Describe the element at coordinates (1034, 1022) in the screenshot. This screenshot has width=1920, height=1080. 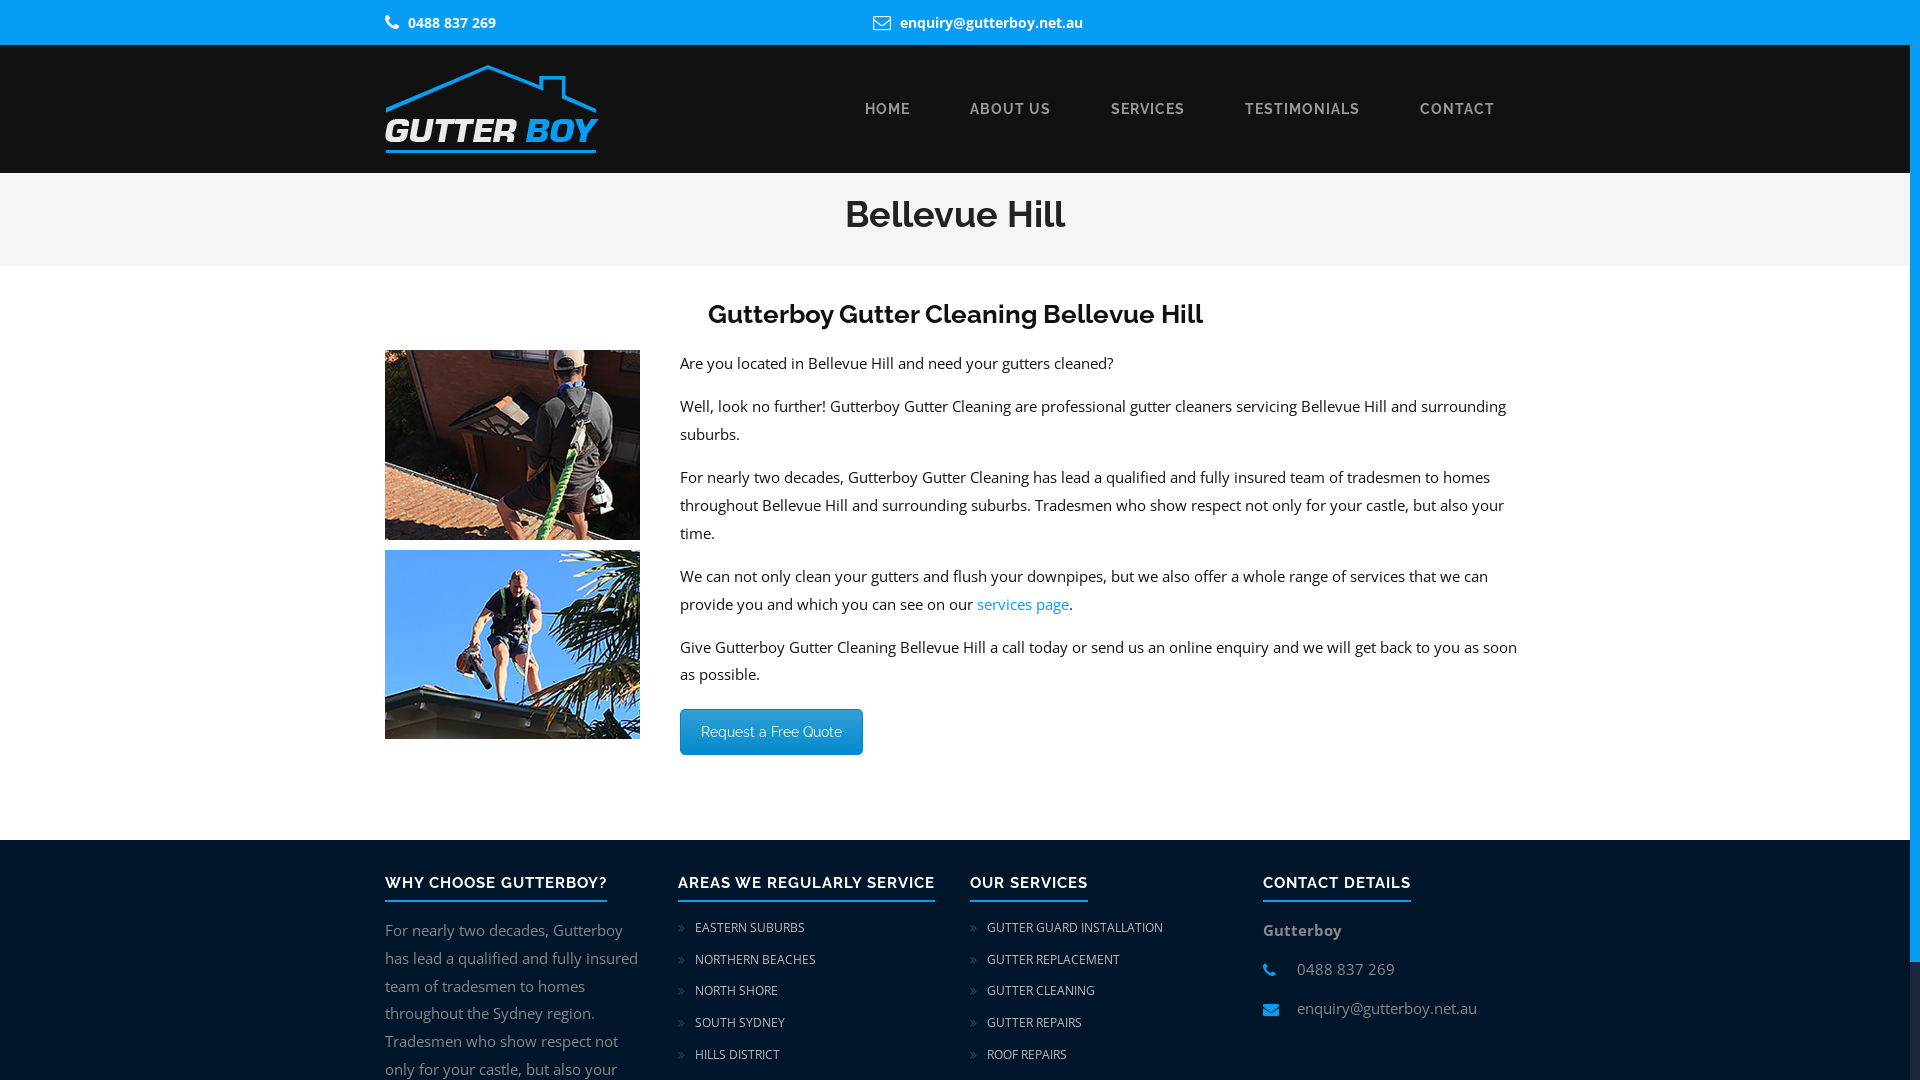
I see `GUTTER REPAIRS` at that location.